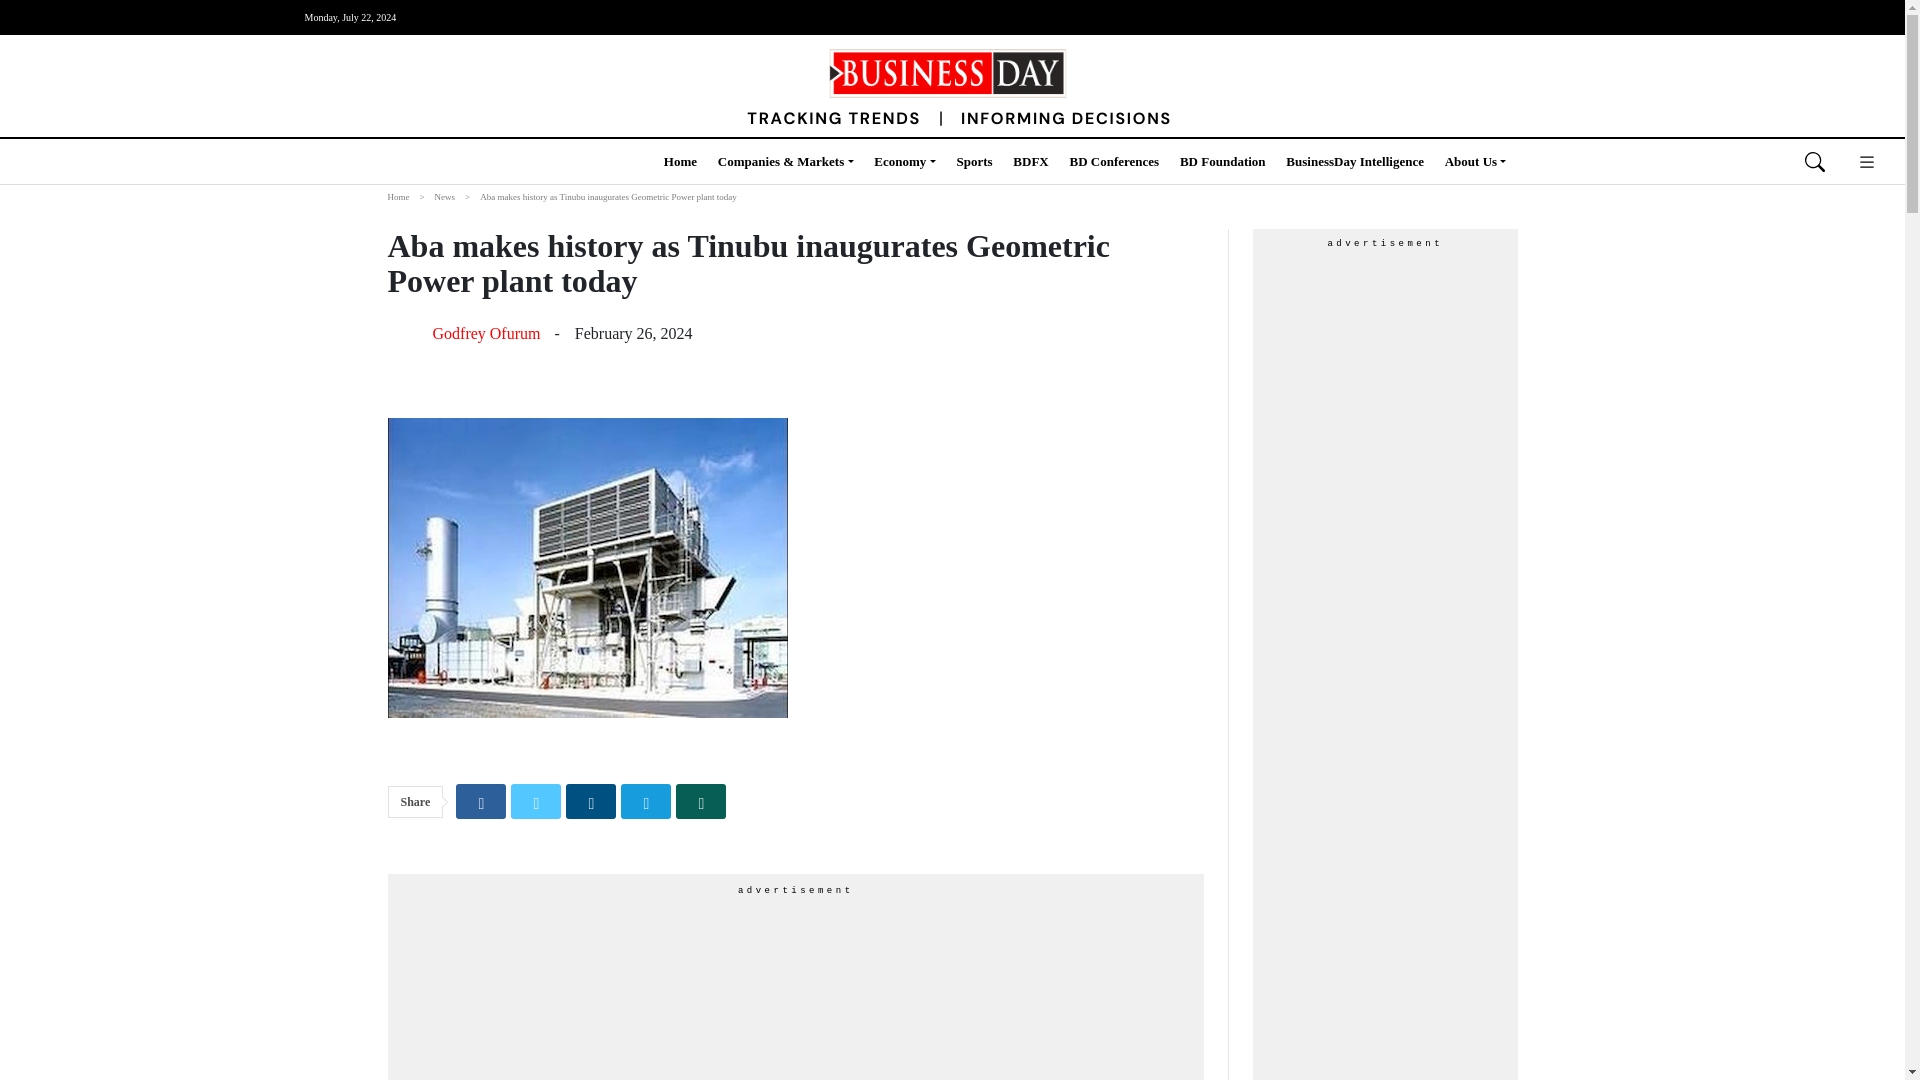 This screenshot has width=1920, height=1080. Describe the element at coordinates (1355, 162) in the screenshot. I see `BusinessDay Intelligence` at that location.